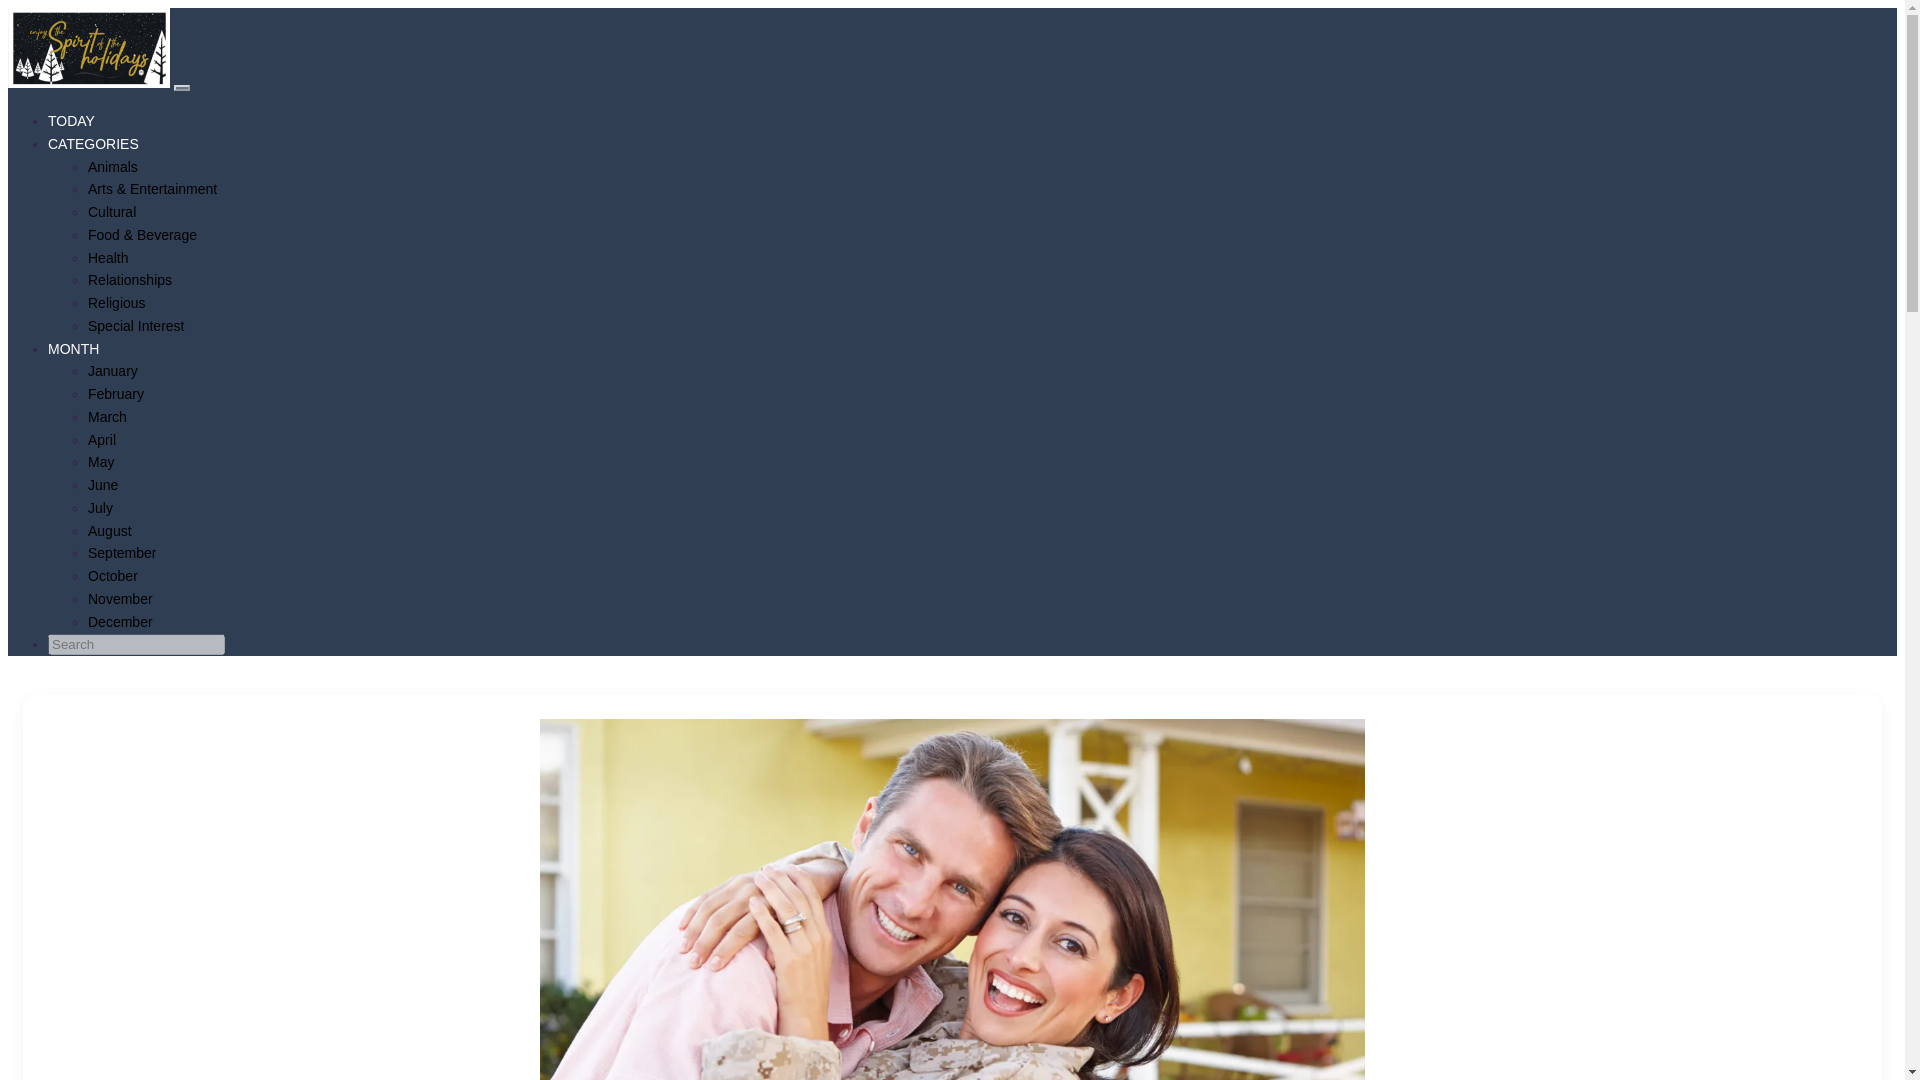 This screenshot has height=1080, width=1920. Describe the element at coordinates (102, 484) in the screenshot. I see `June` at that location.